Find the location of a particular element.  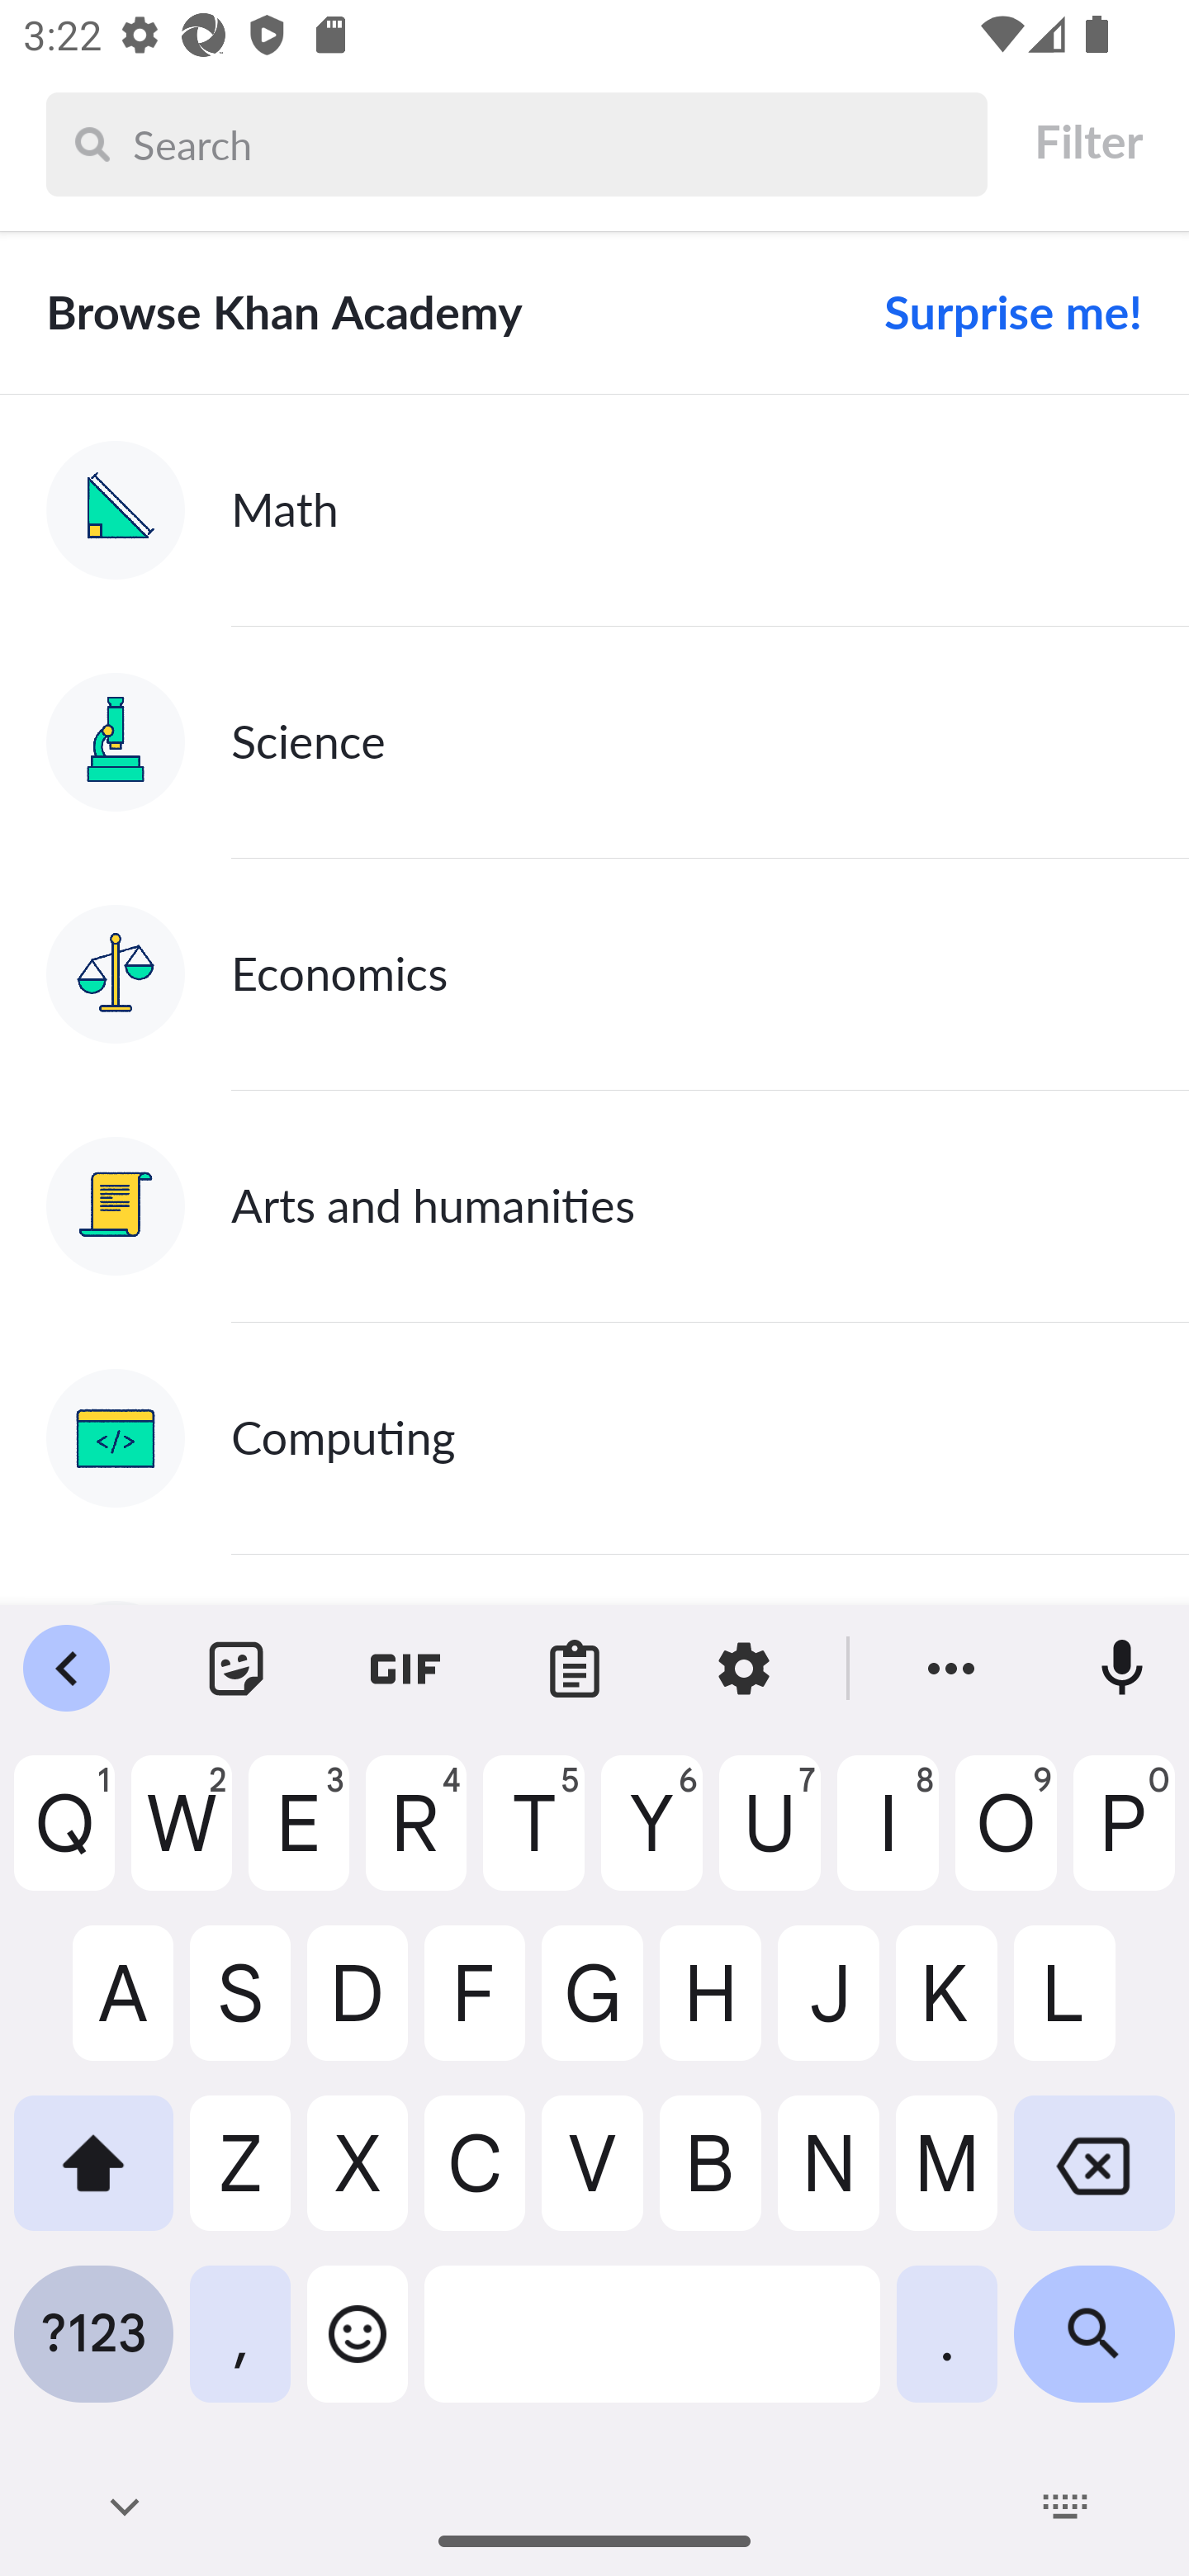

Arts and humanities is located at coordinates (594, 1205).